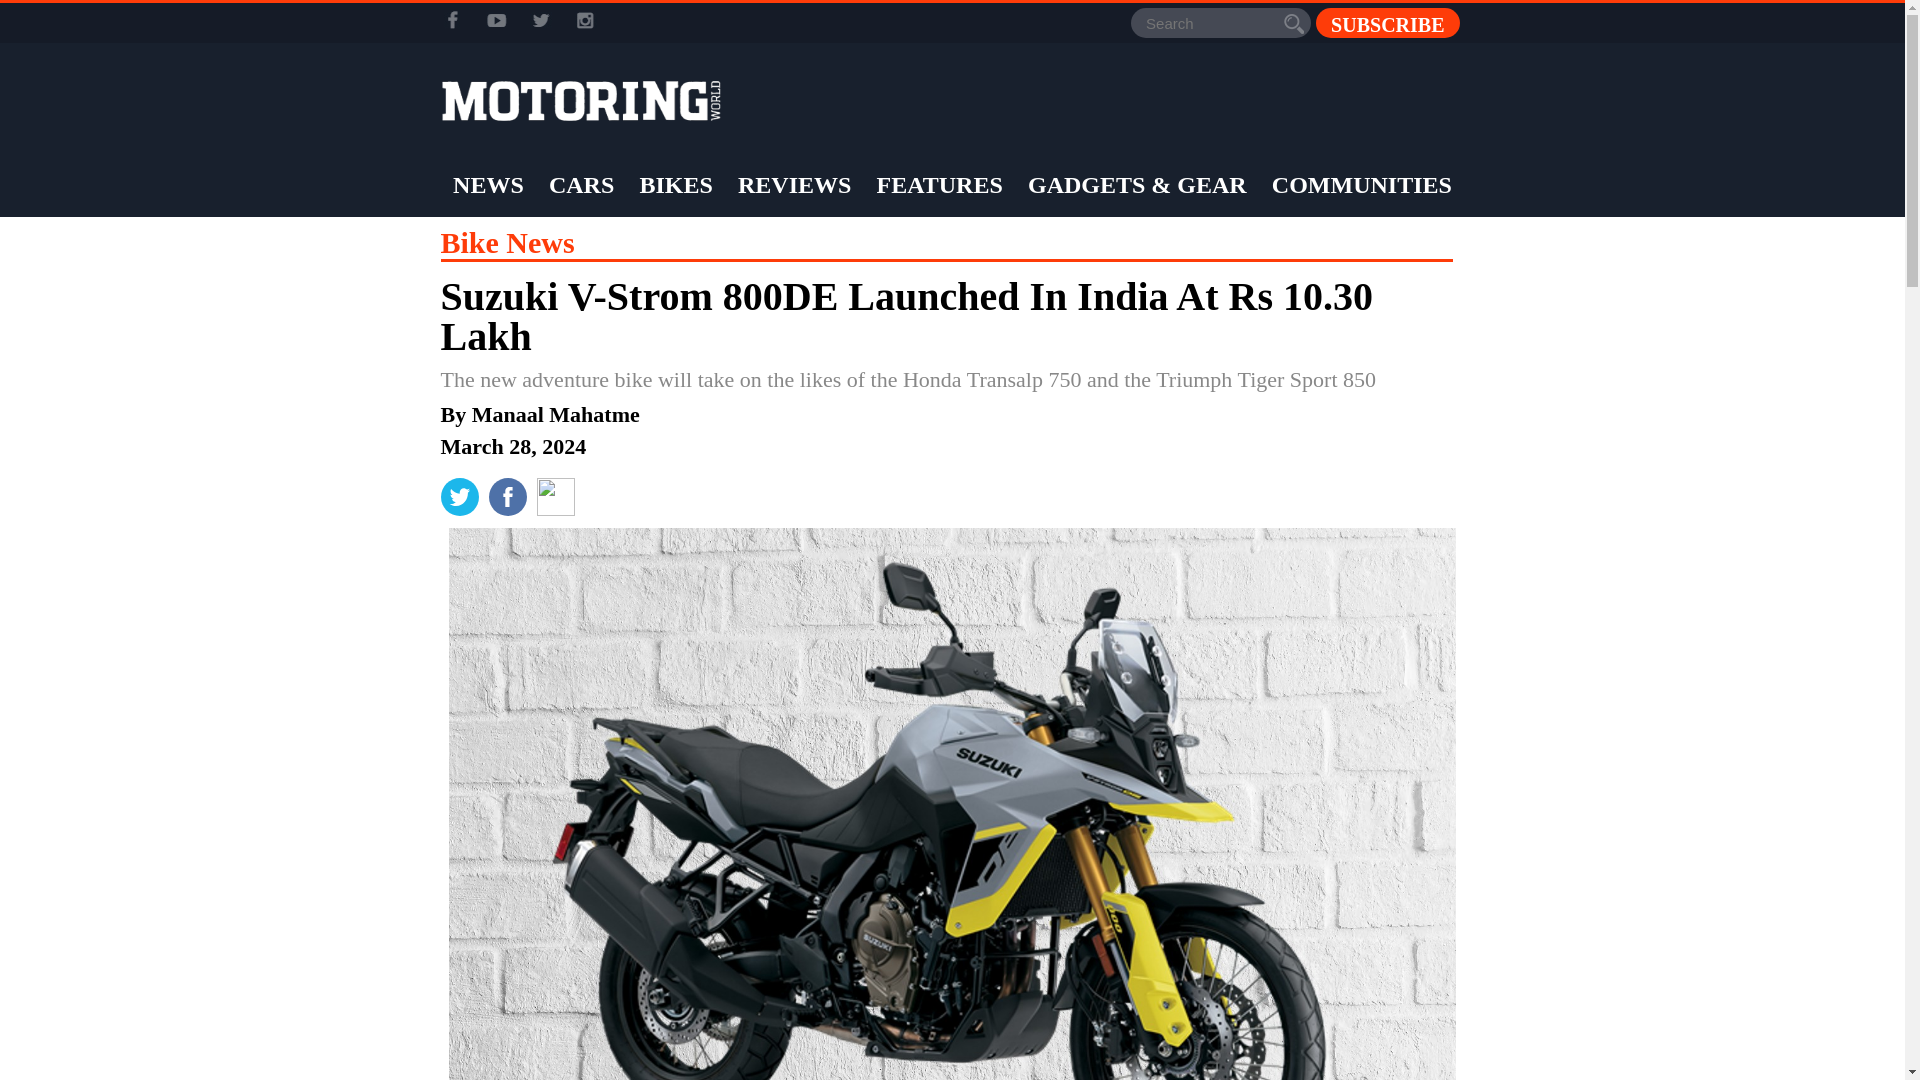 This screenshot has height=1080, width=1920. I want to click on Posts by Manaal Mahatme, so click(556, 414).